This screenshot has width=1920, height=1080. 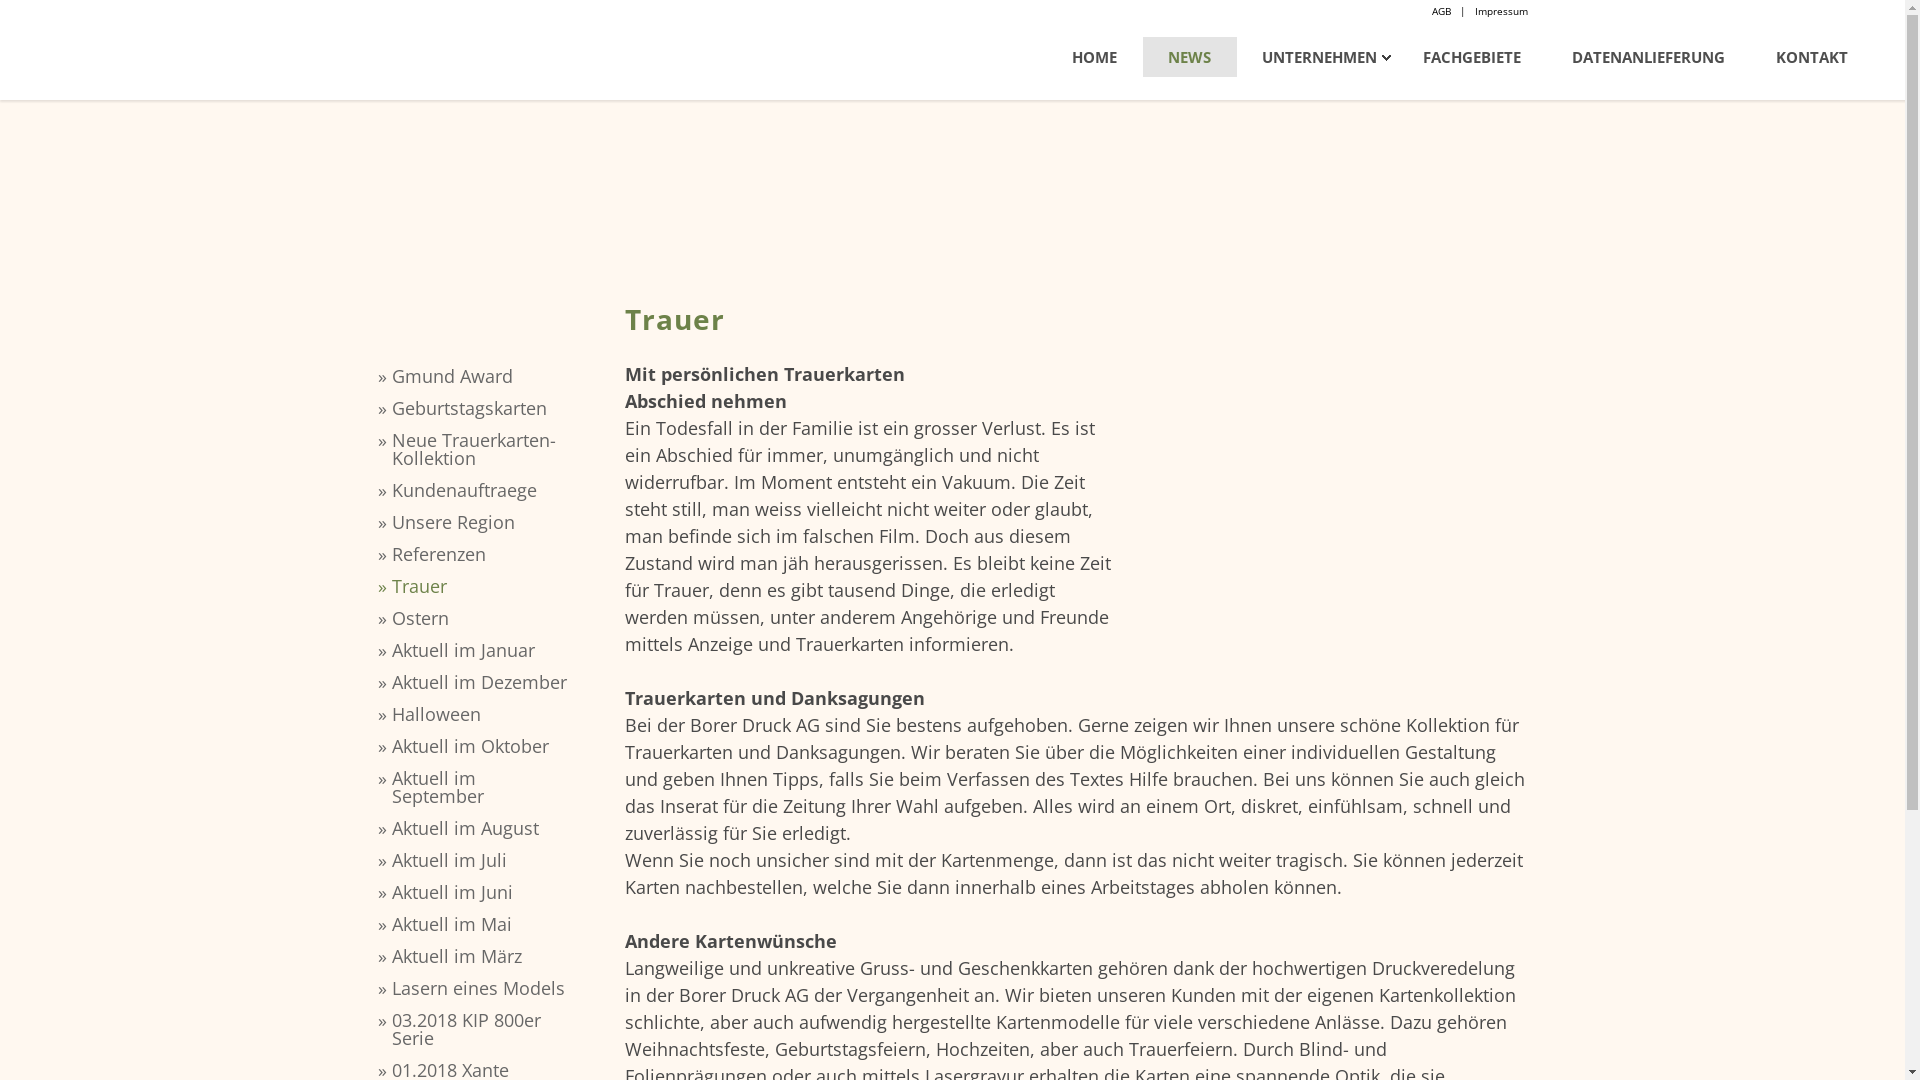 What do you see at coordinates (482, 892) in the screenshot?
I see `Aktuell im Juni` at bounding box center [482, 892].